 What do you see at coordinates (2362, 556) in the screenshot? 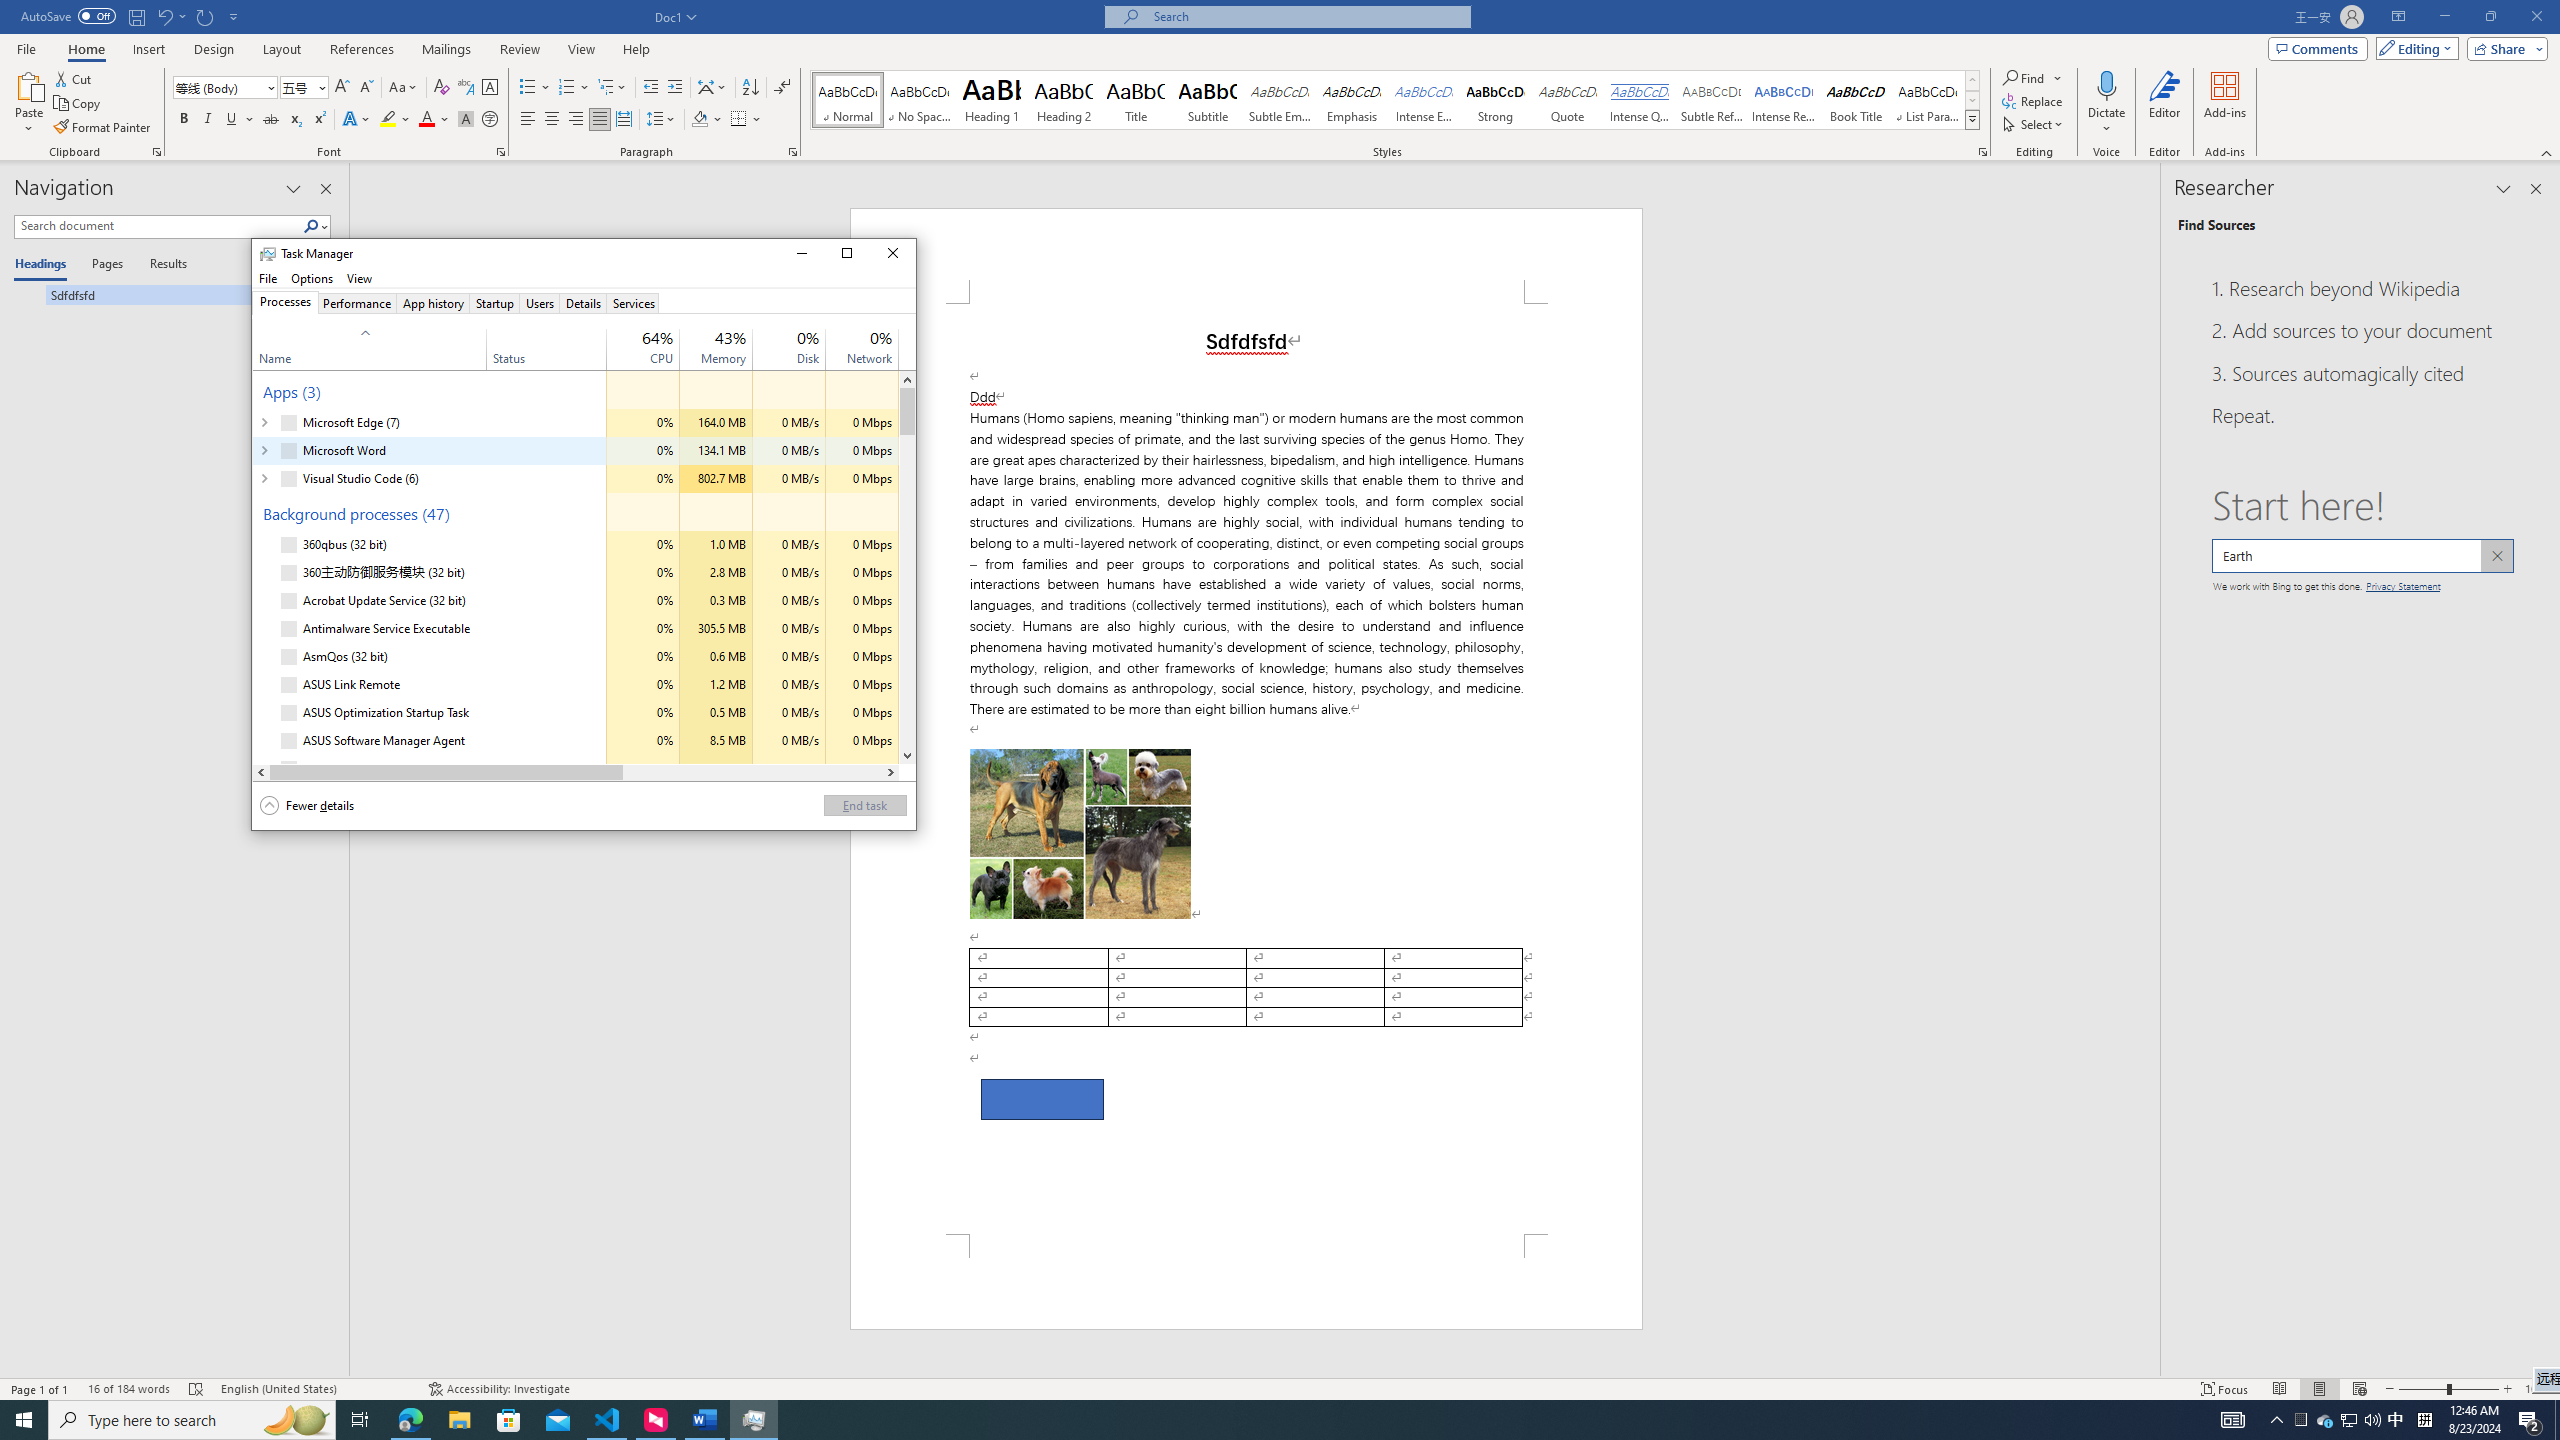
I see `Research people, events, concepts, and places` at bounding box center [2362, 556].